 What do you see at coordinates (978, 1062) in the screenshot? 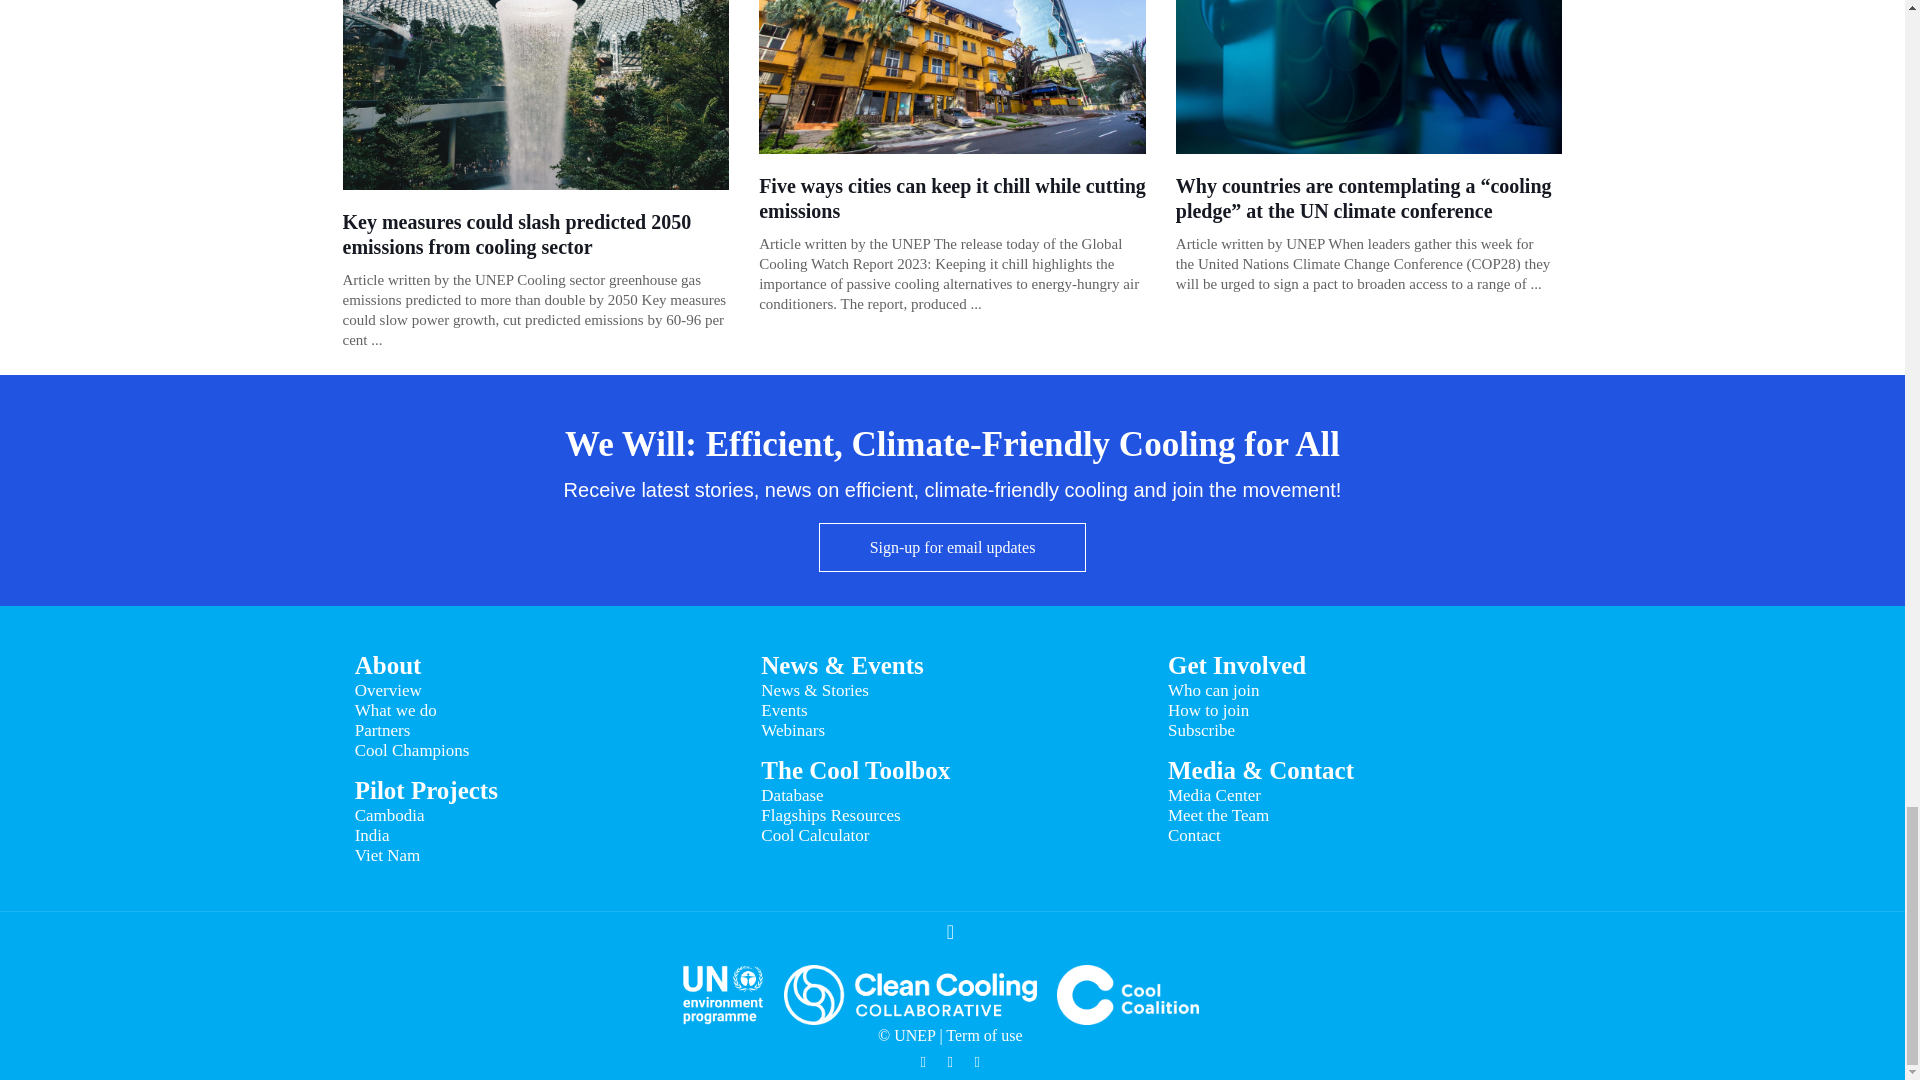
I see `LinkedIn` at bounding box center [978, 1062].